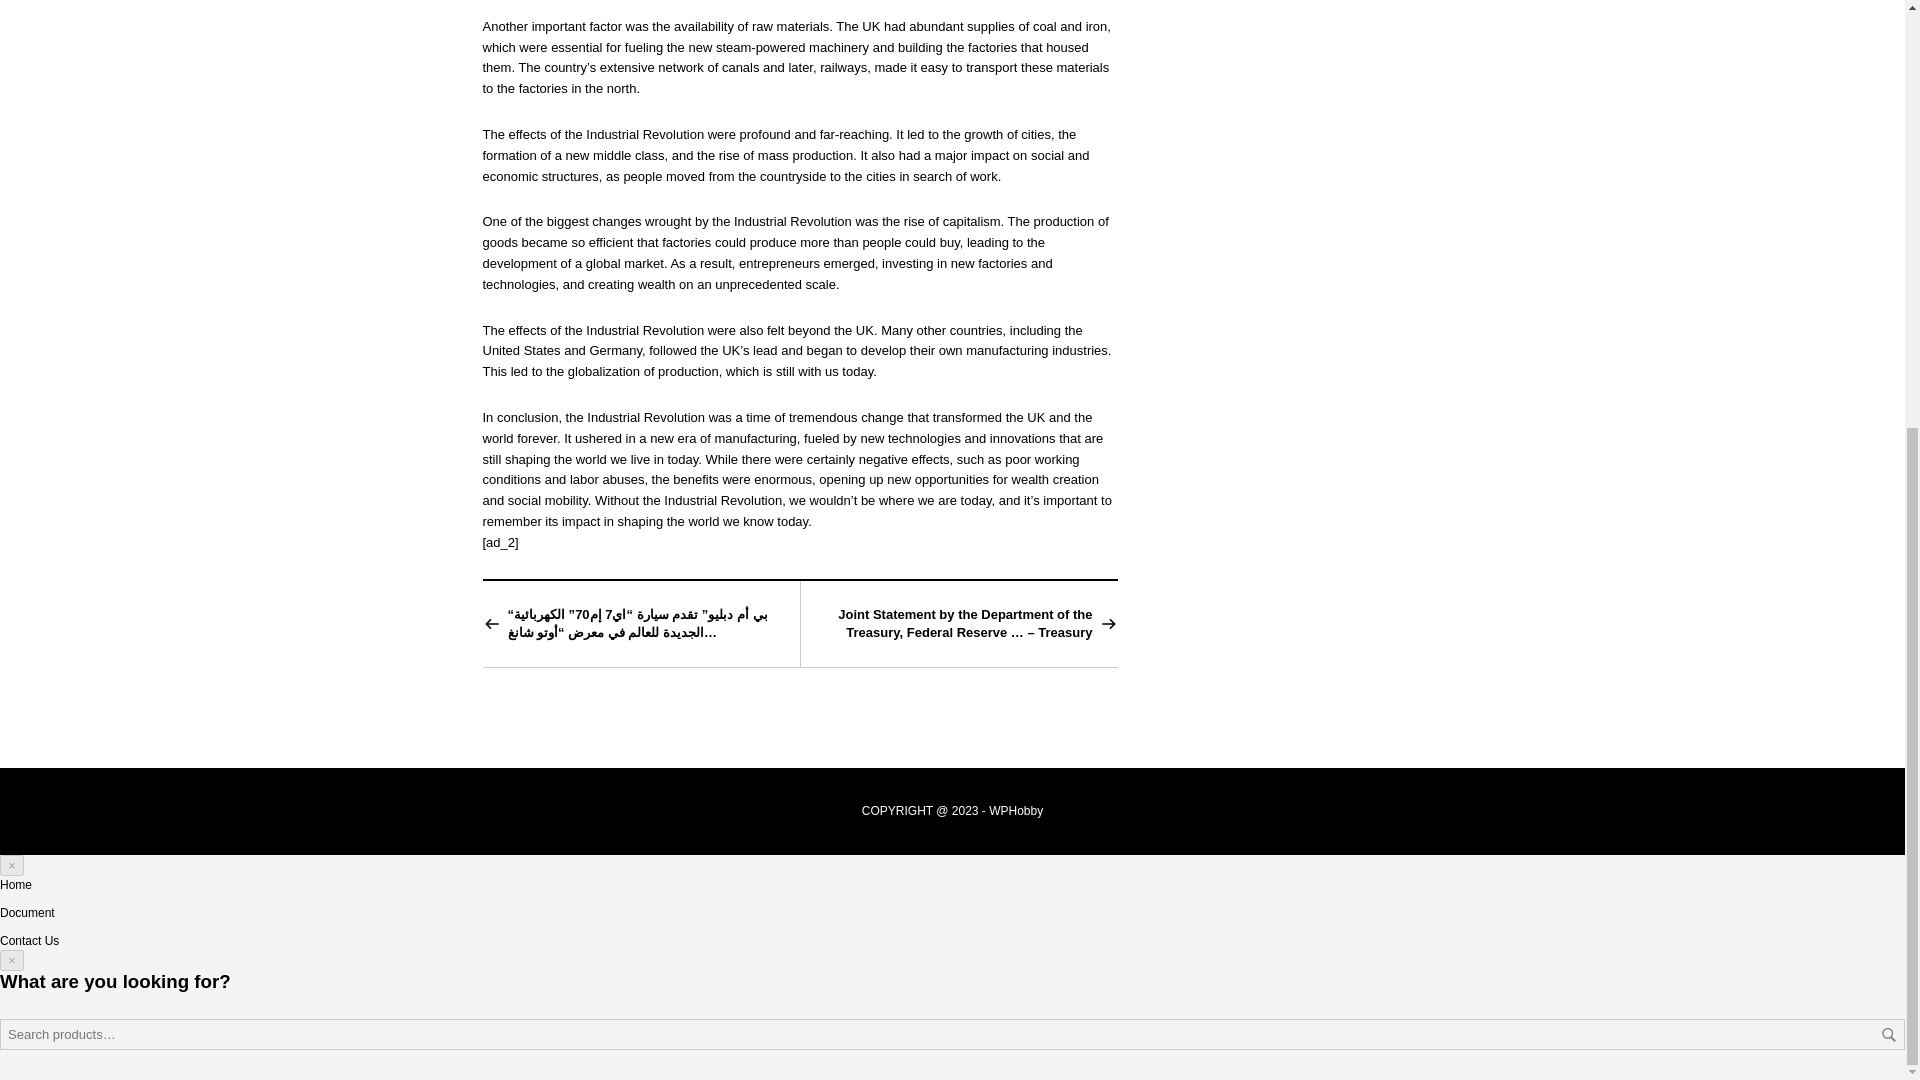  What do you see at coordinates (16, 885) in the screenshot?
I see `Home` at bounding box center [16, 885].